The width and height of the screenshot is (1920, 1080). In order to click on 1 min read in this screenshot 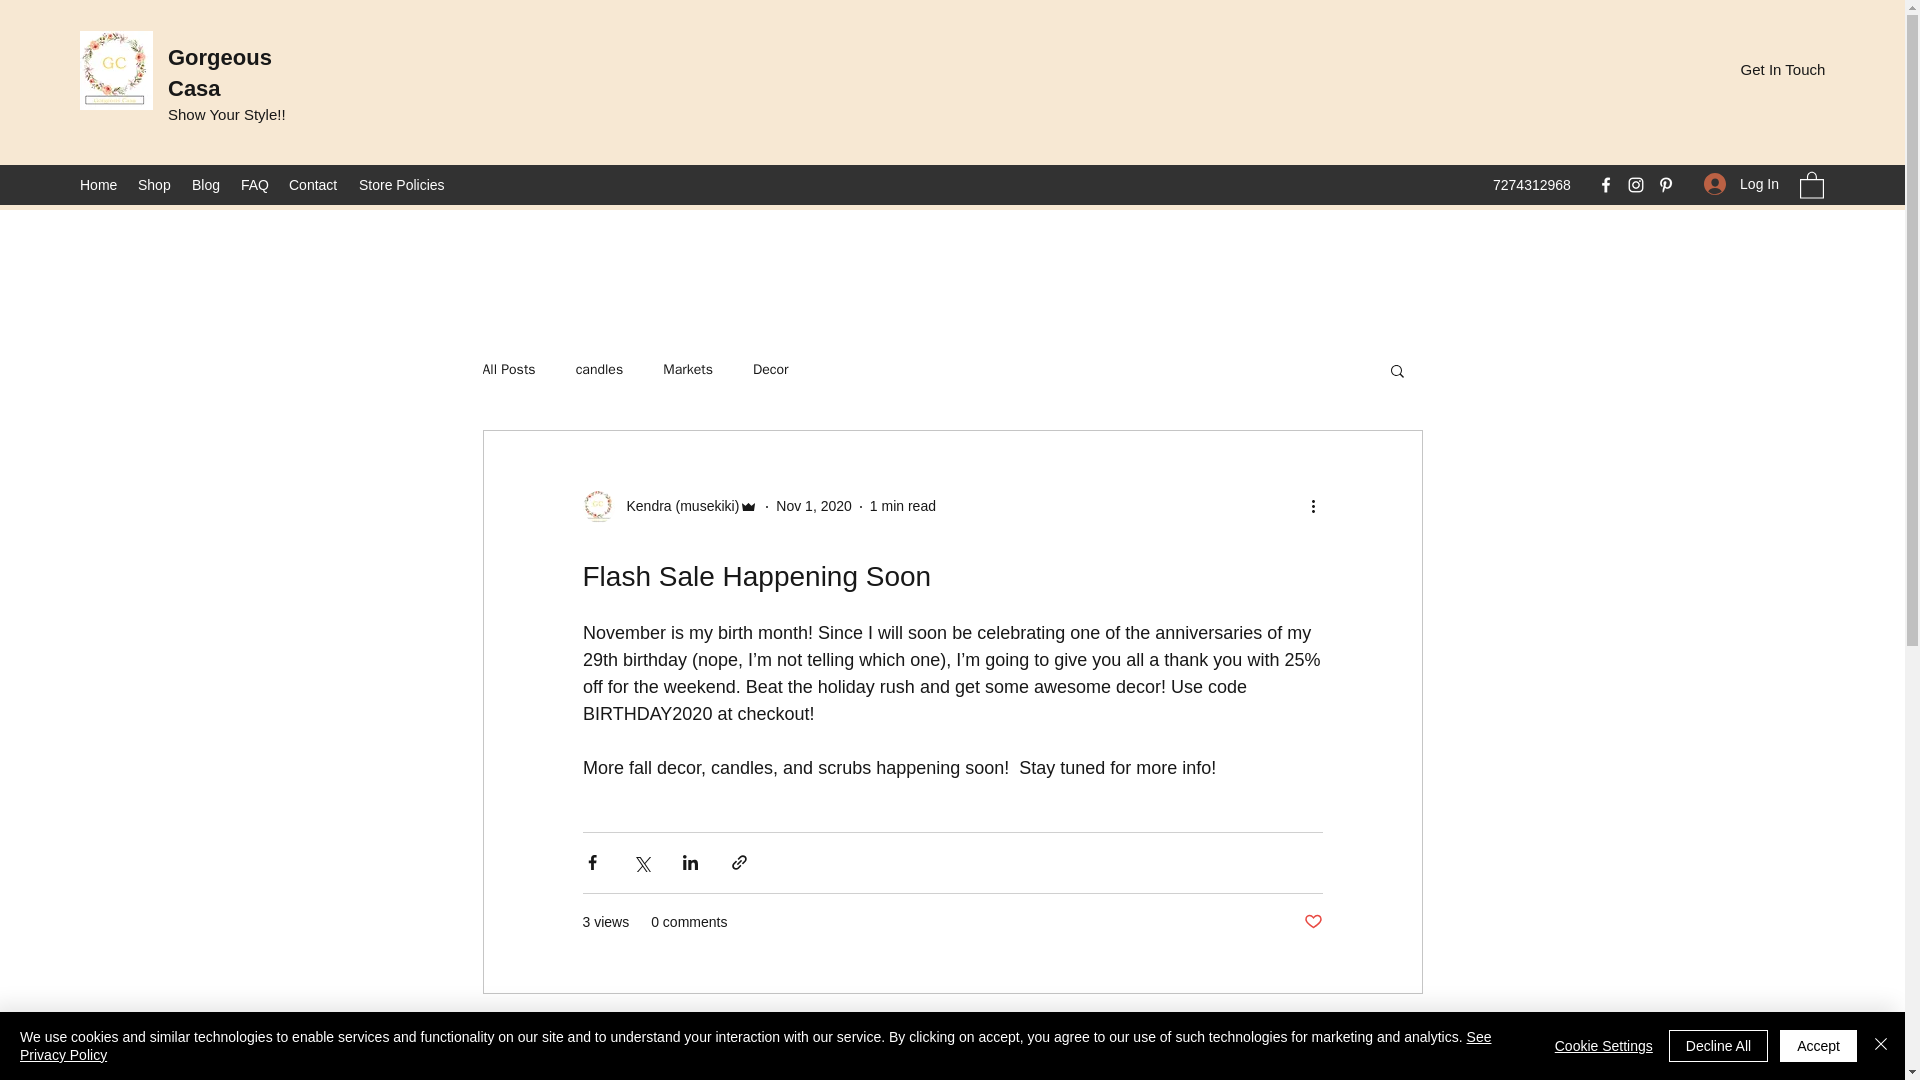, I will do `click(902, 506)`.